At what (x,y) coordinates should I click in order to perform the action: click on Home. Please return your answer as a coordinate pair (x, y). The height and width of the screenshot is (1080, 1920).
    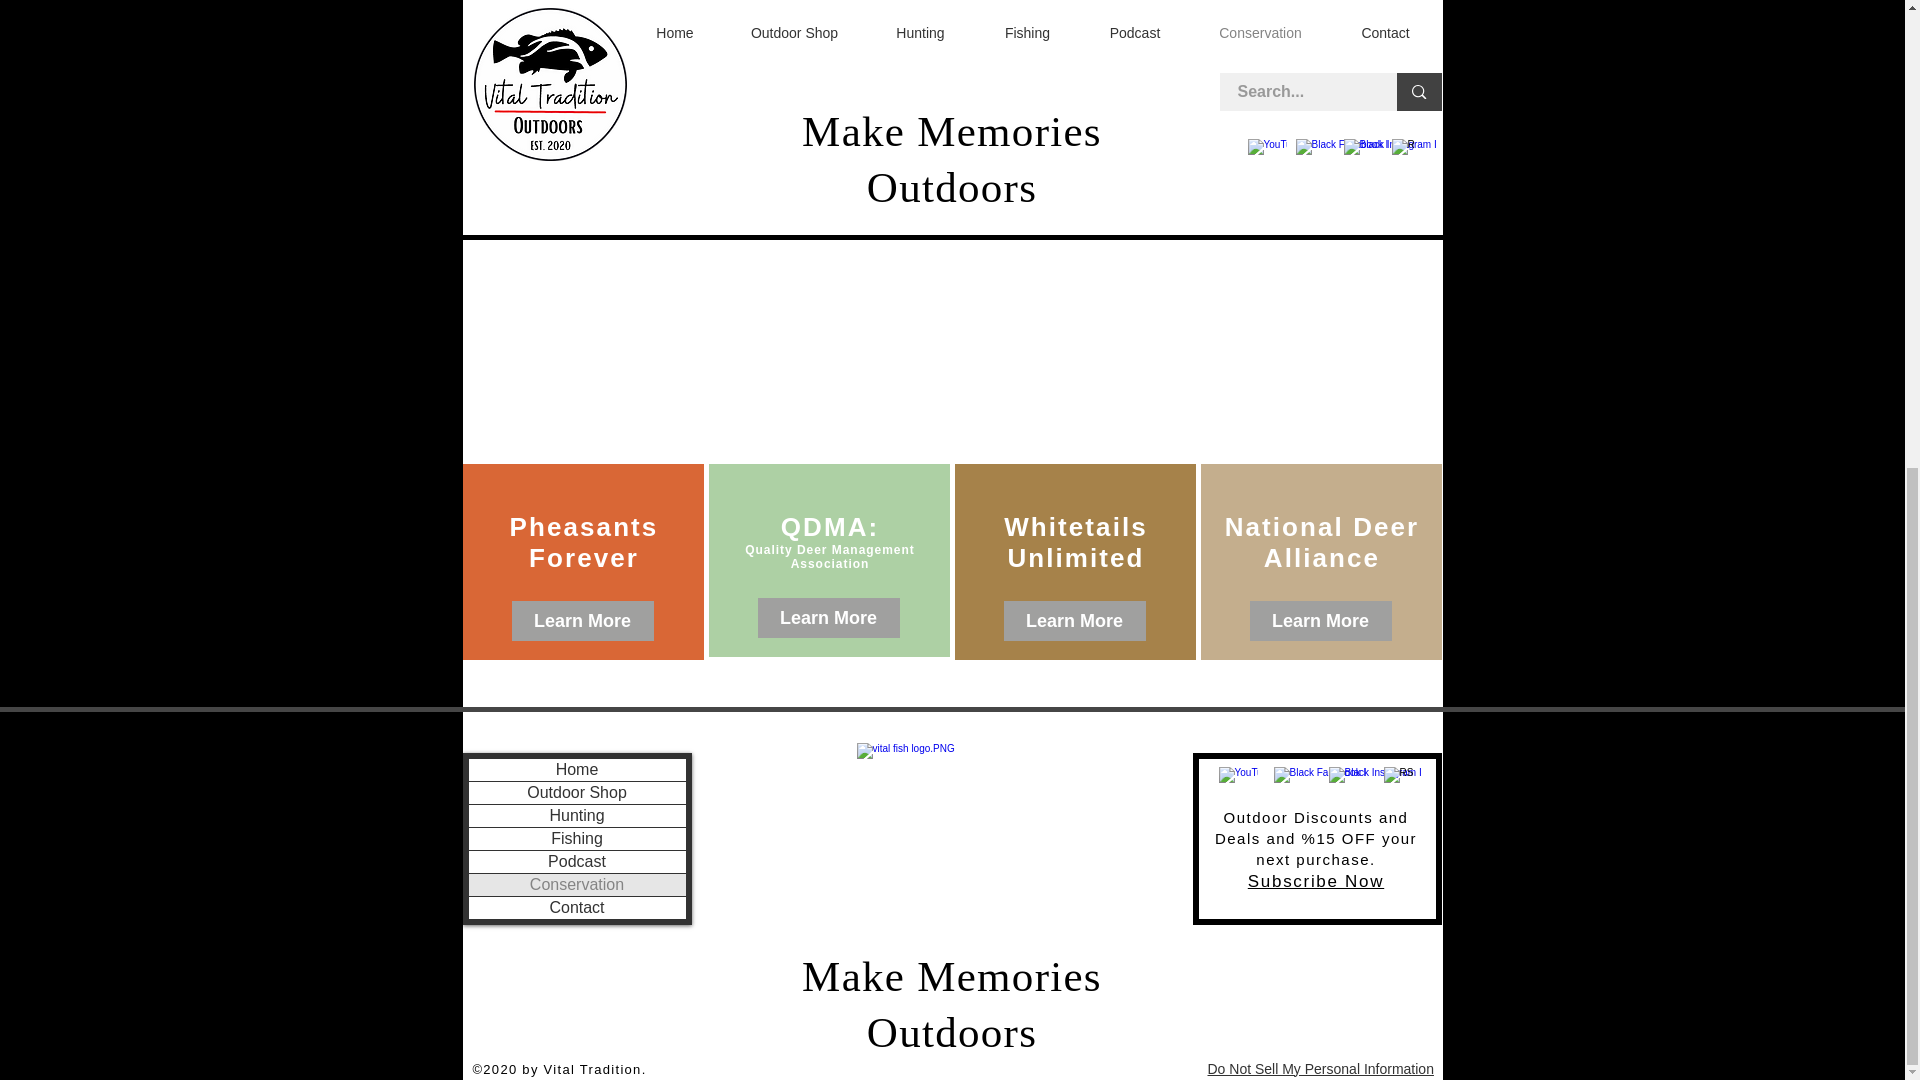
    Looking at the image, I should click on (576, 770).